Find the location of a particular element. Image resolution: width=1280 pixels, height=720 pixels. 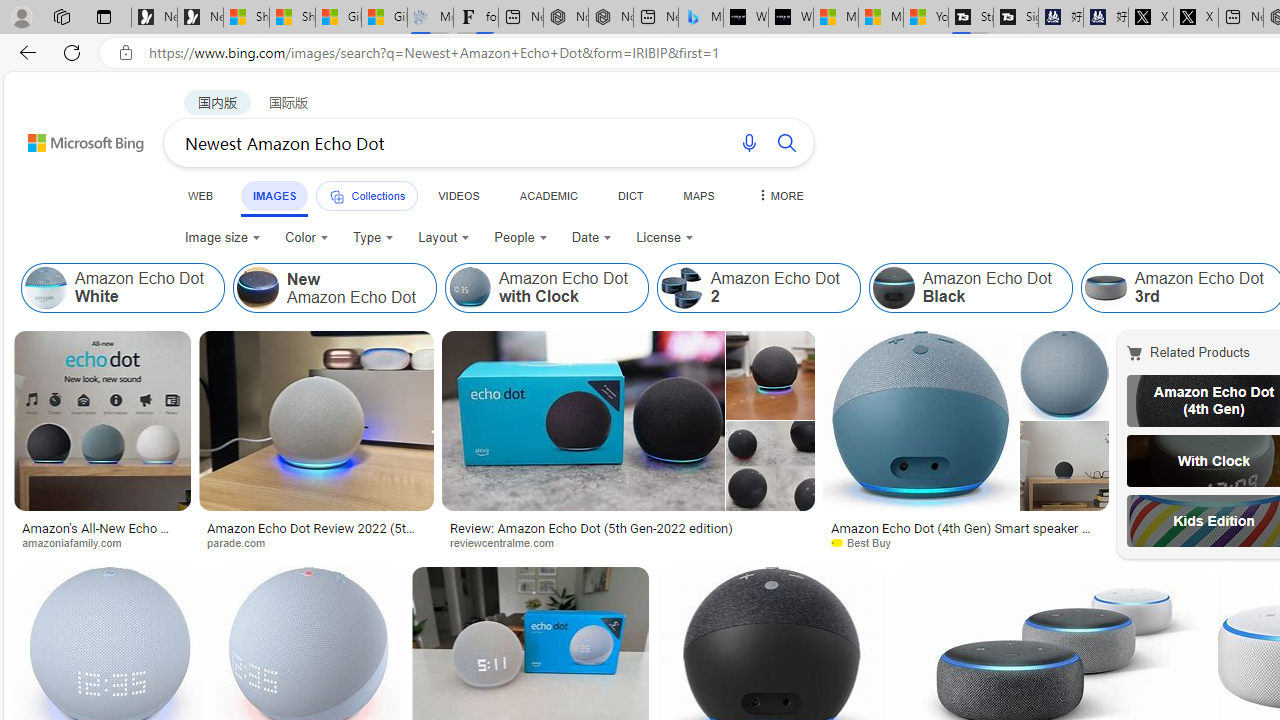

Search button is located at coordinates (786, 142).